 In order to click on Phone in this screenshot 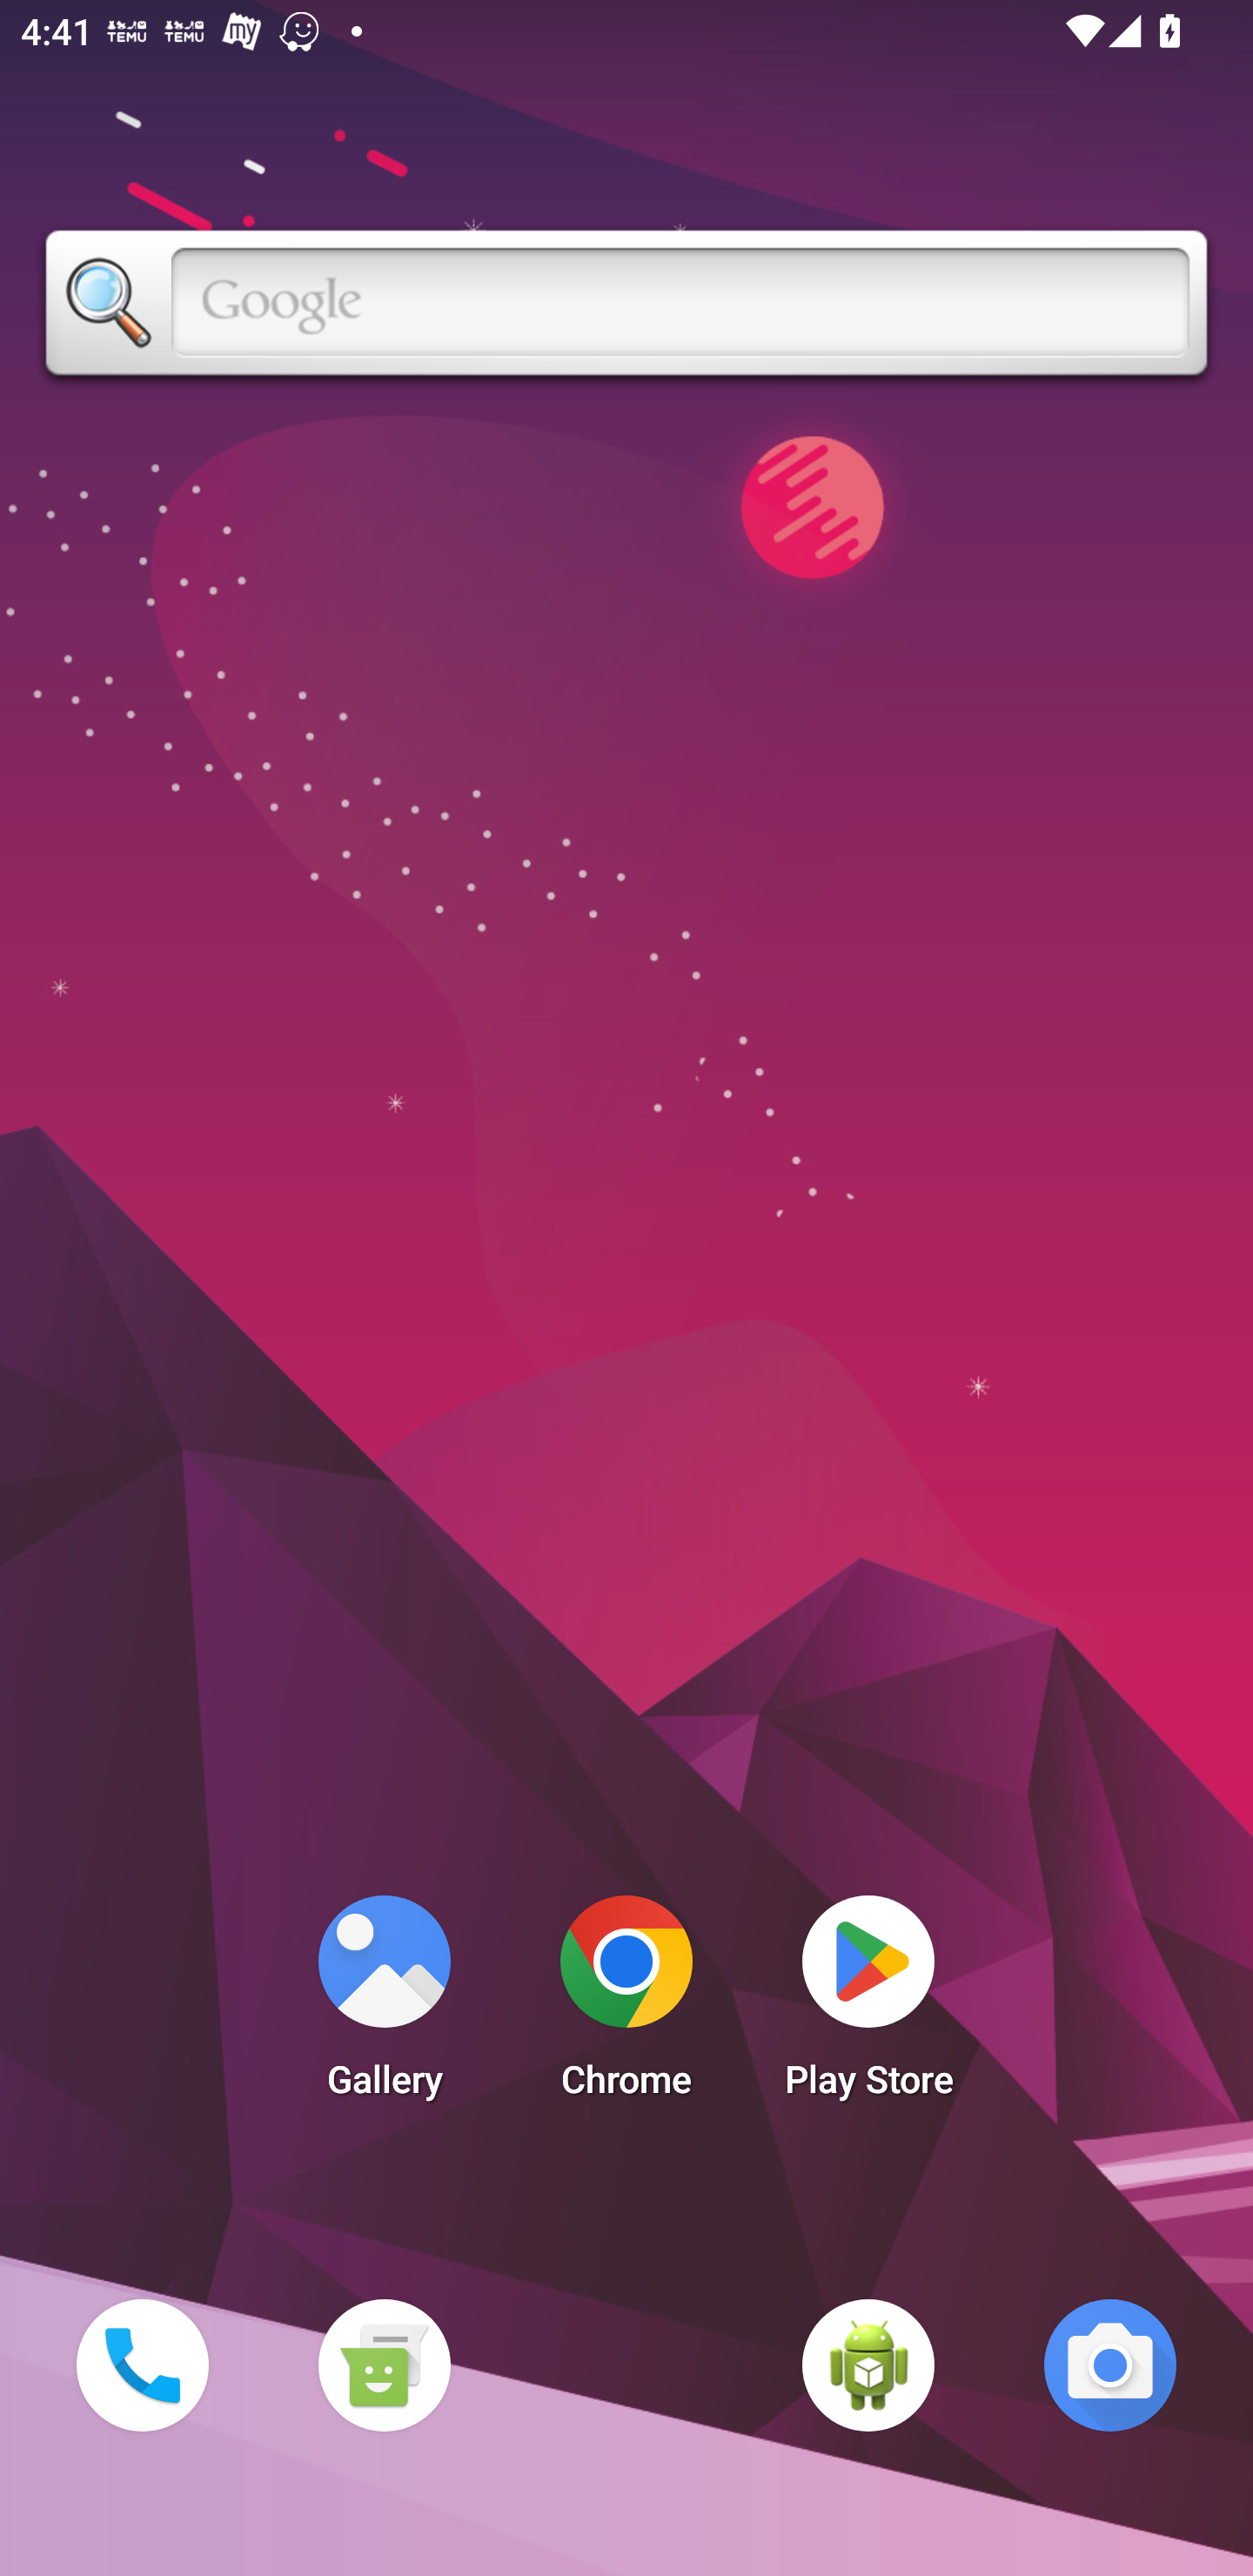, I will do `click(142, 2365)`.